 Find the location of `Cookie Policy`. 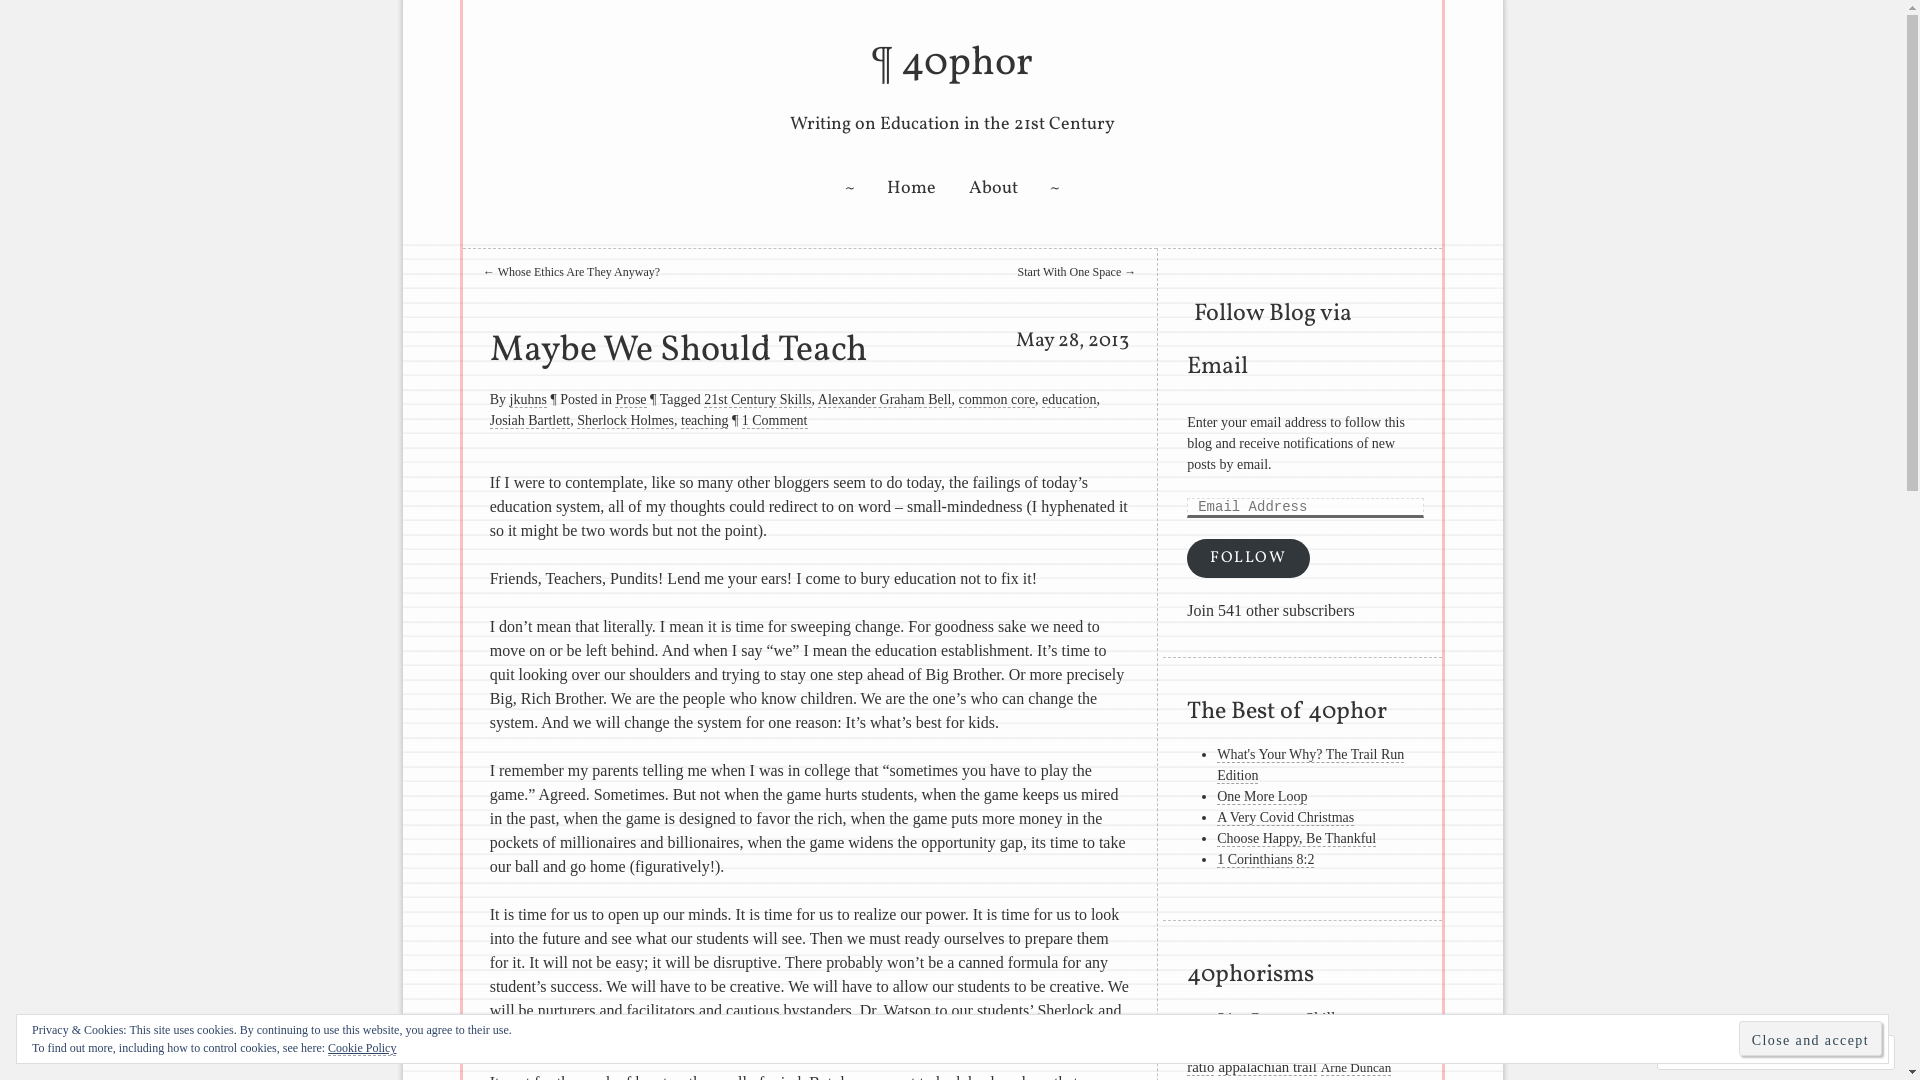

Cookie Policy is located at coordinates (362, 1048).